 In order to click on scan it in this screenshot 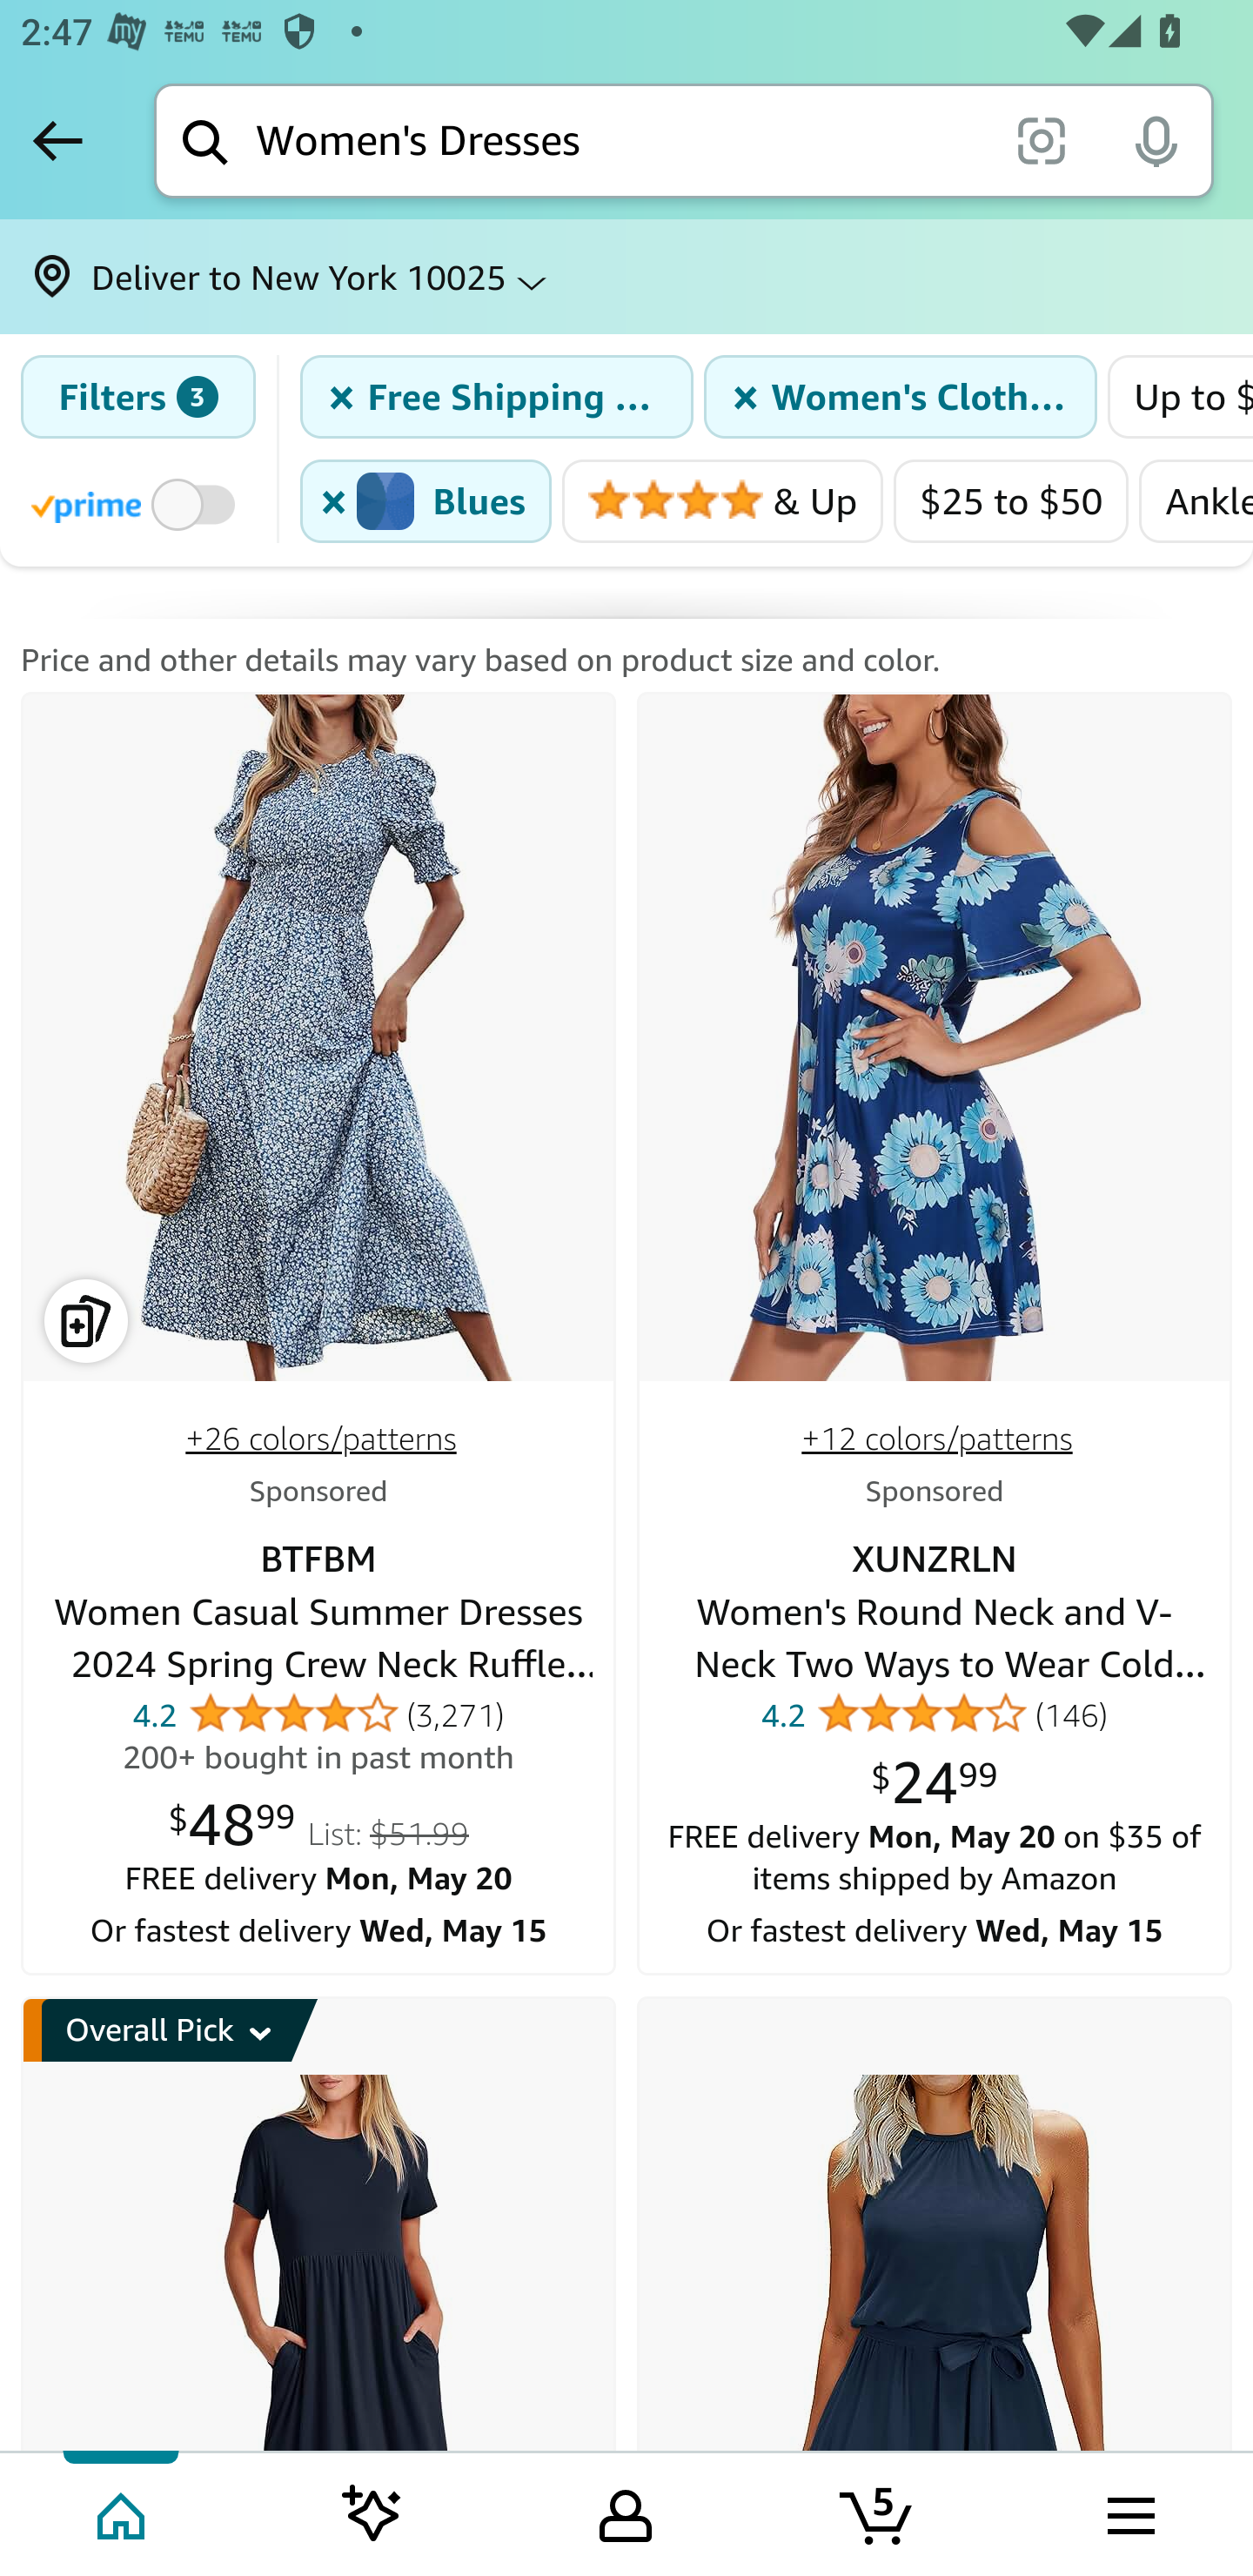, I will do `click(1041, 139)`.